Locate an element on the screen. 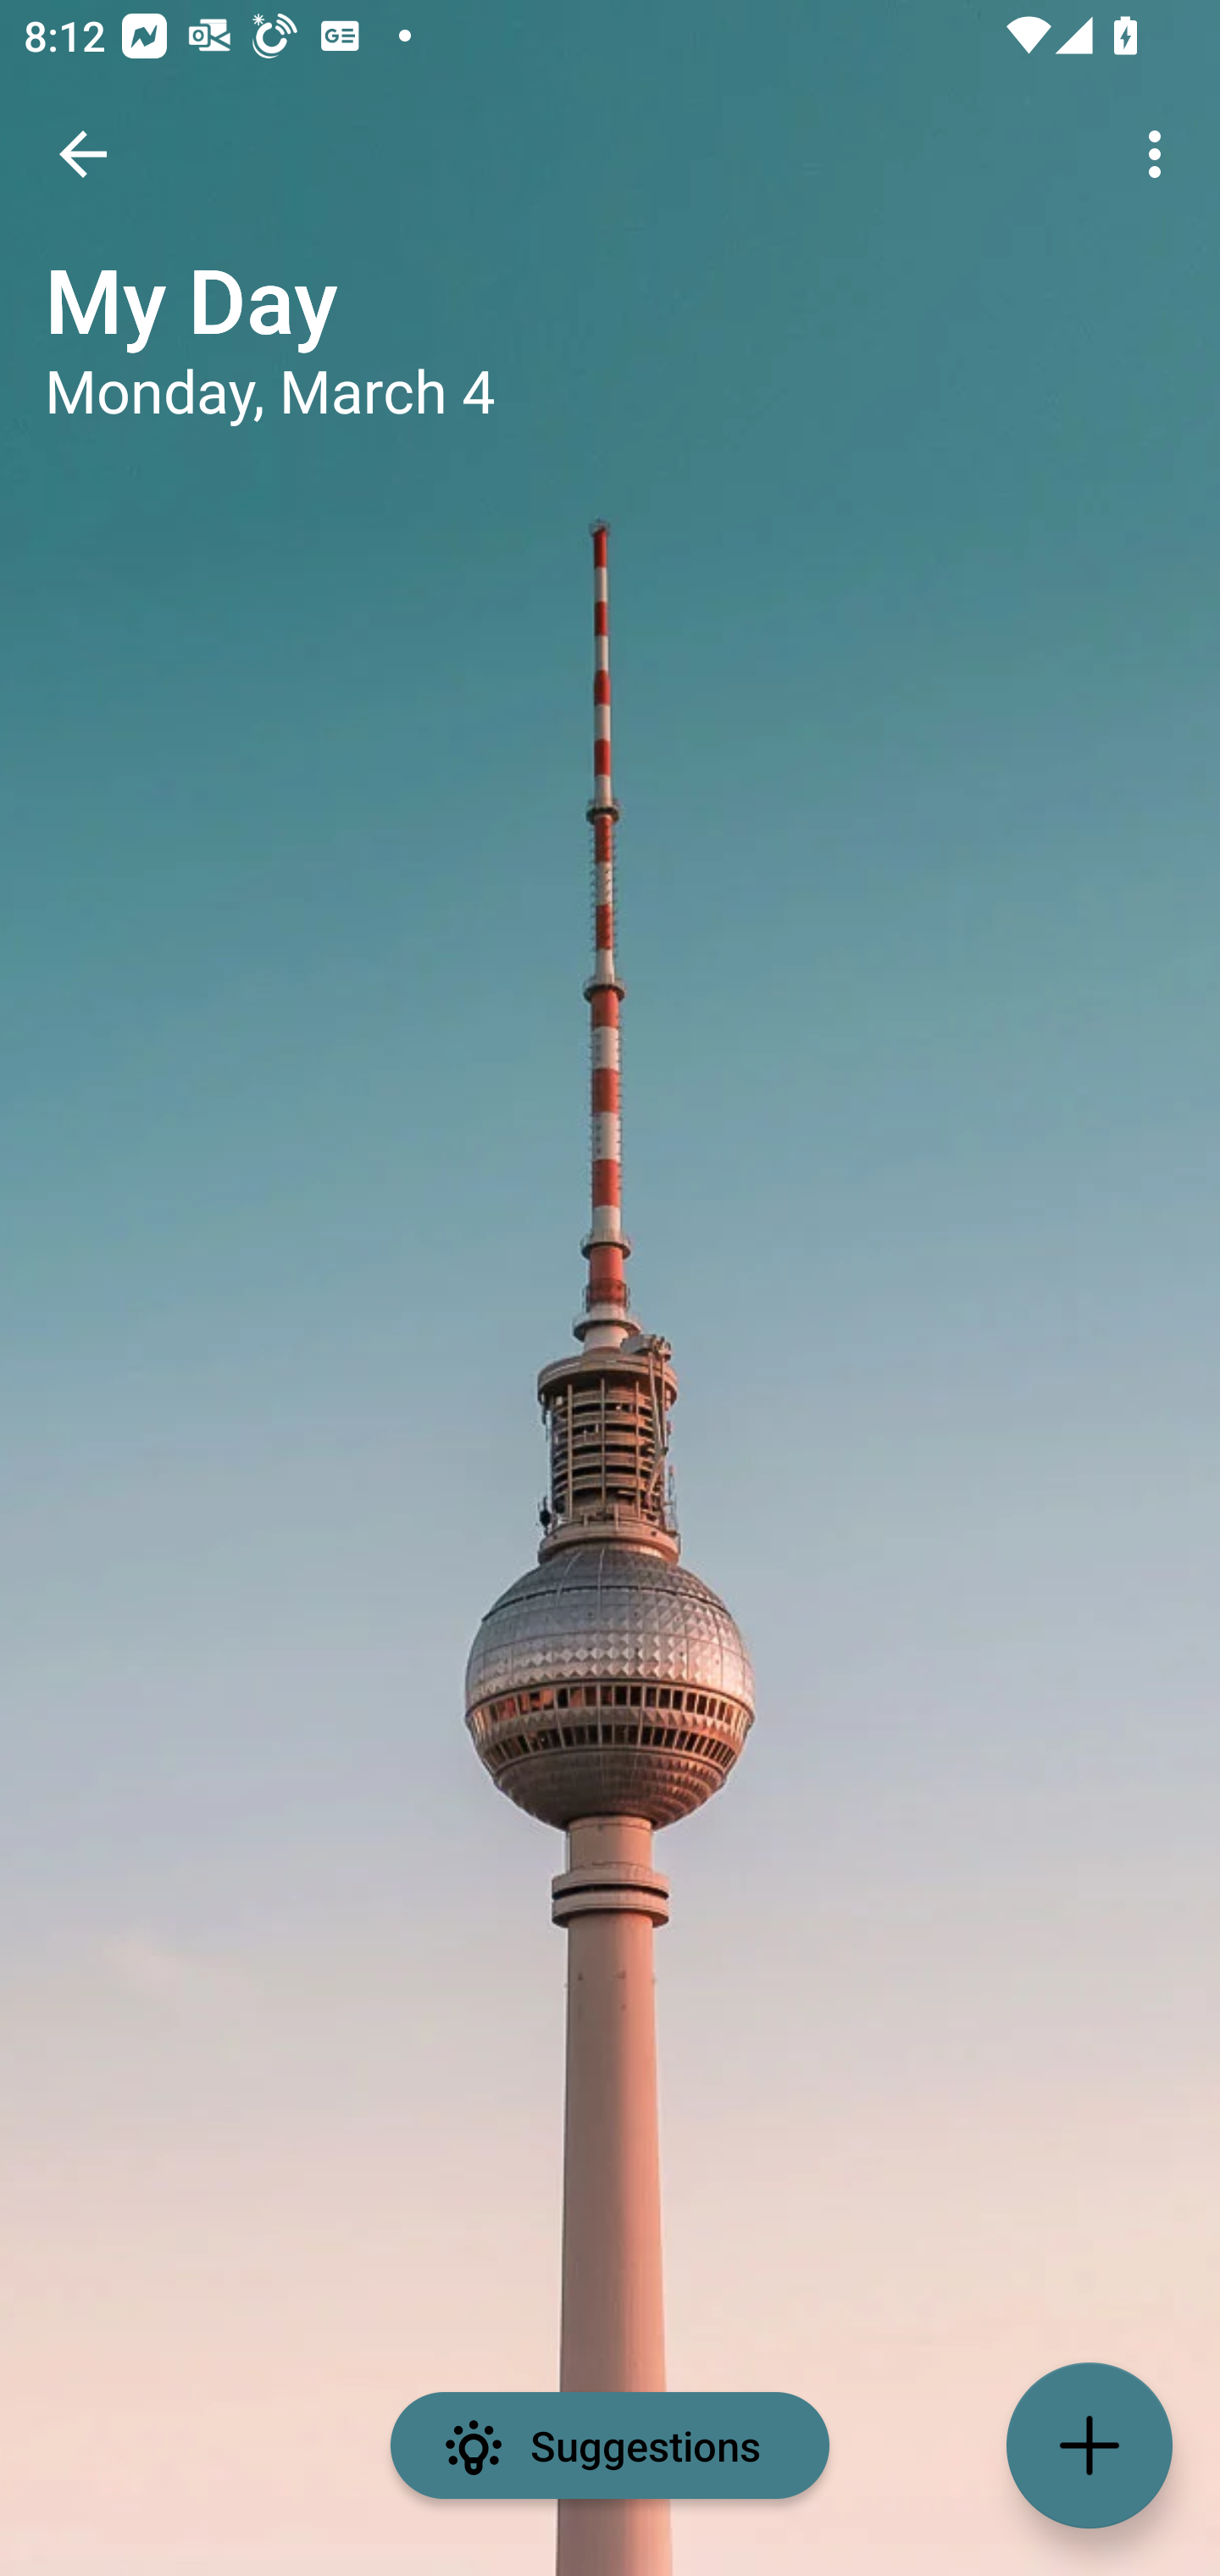 This screenshot has height=2576, width=1220. Suggestions is located at coordinates (610, 2446).